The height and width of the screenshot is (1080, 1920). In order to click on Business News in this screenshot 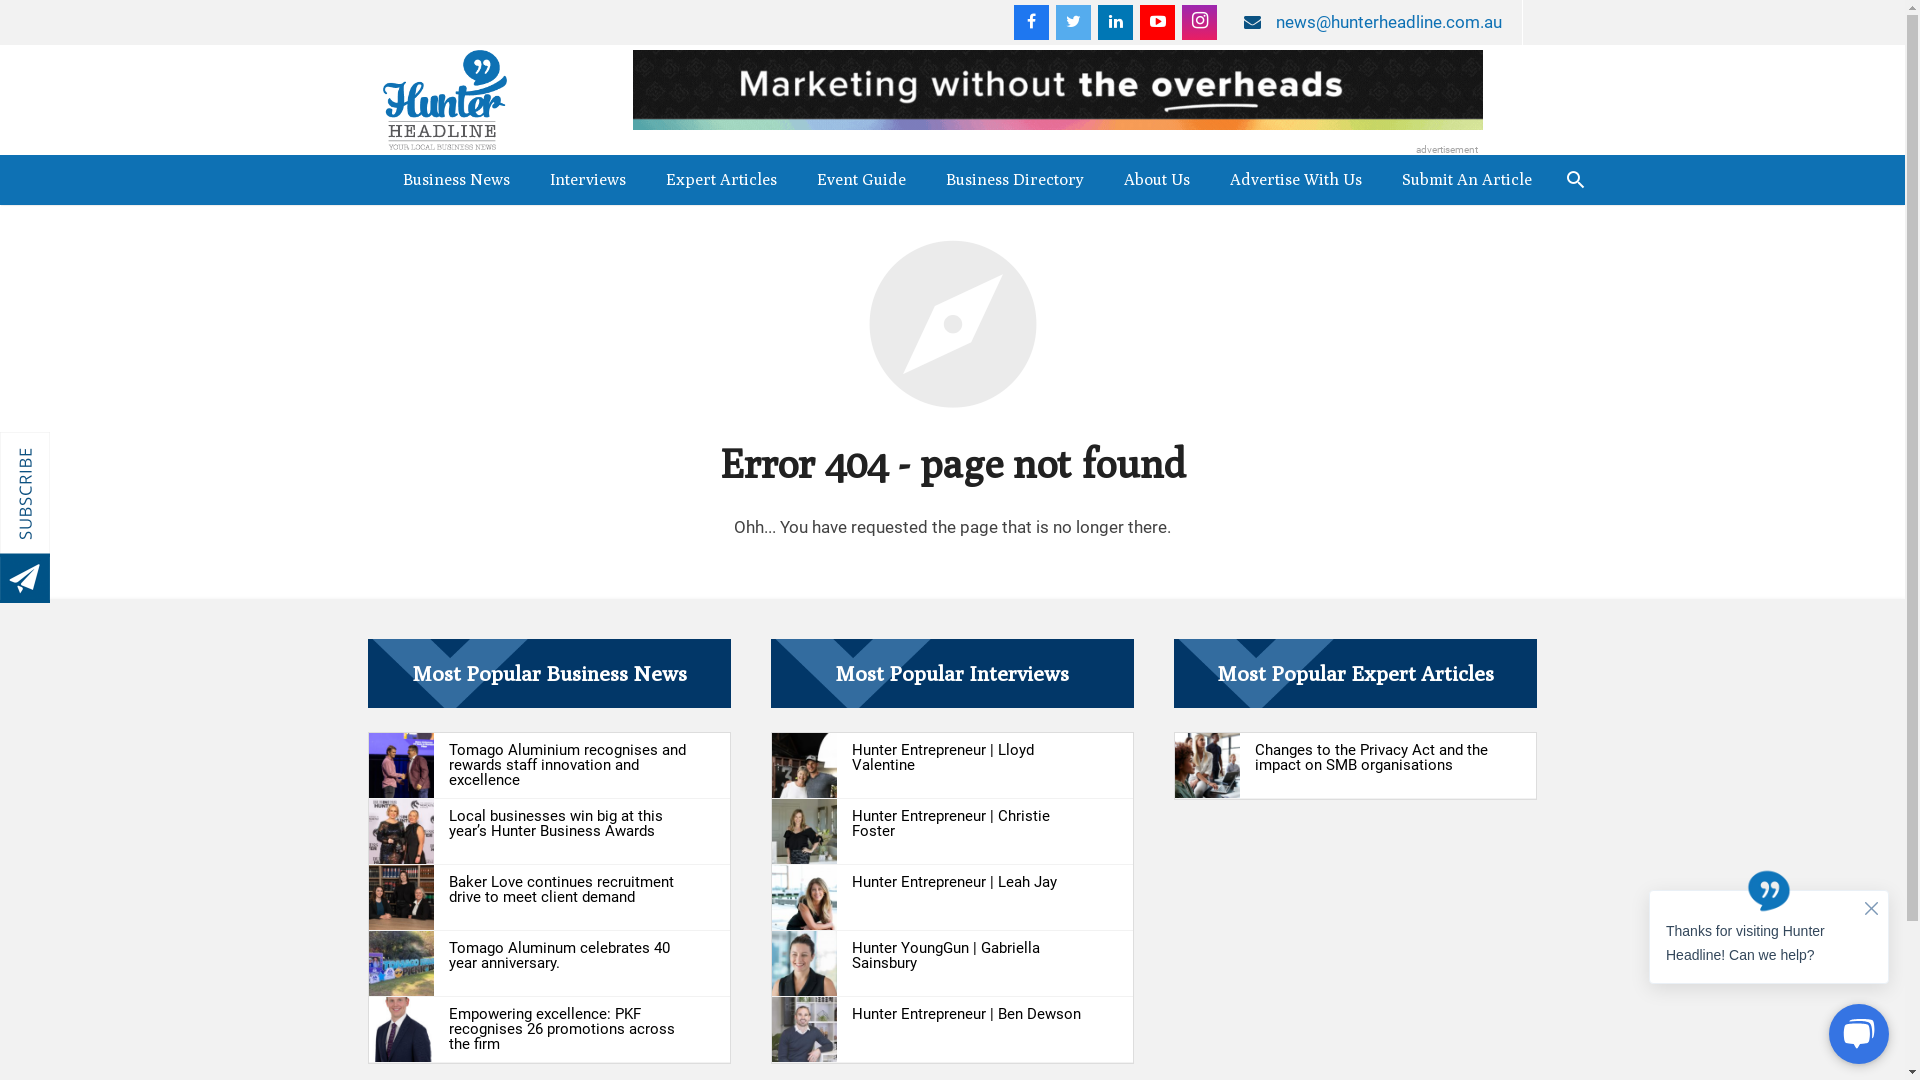, I will do `click(456, 180)`.